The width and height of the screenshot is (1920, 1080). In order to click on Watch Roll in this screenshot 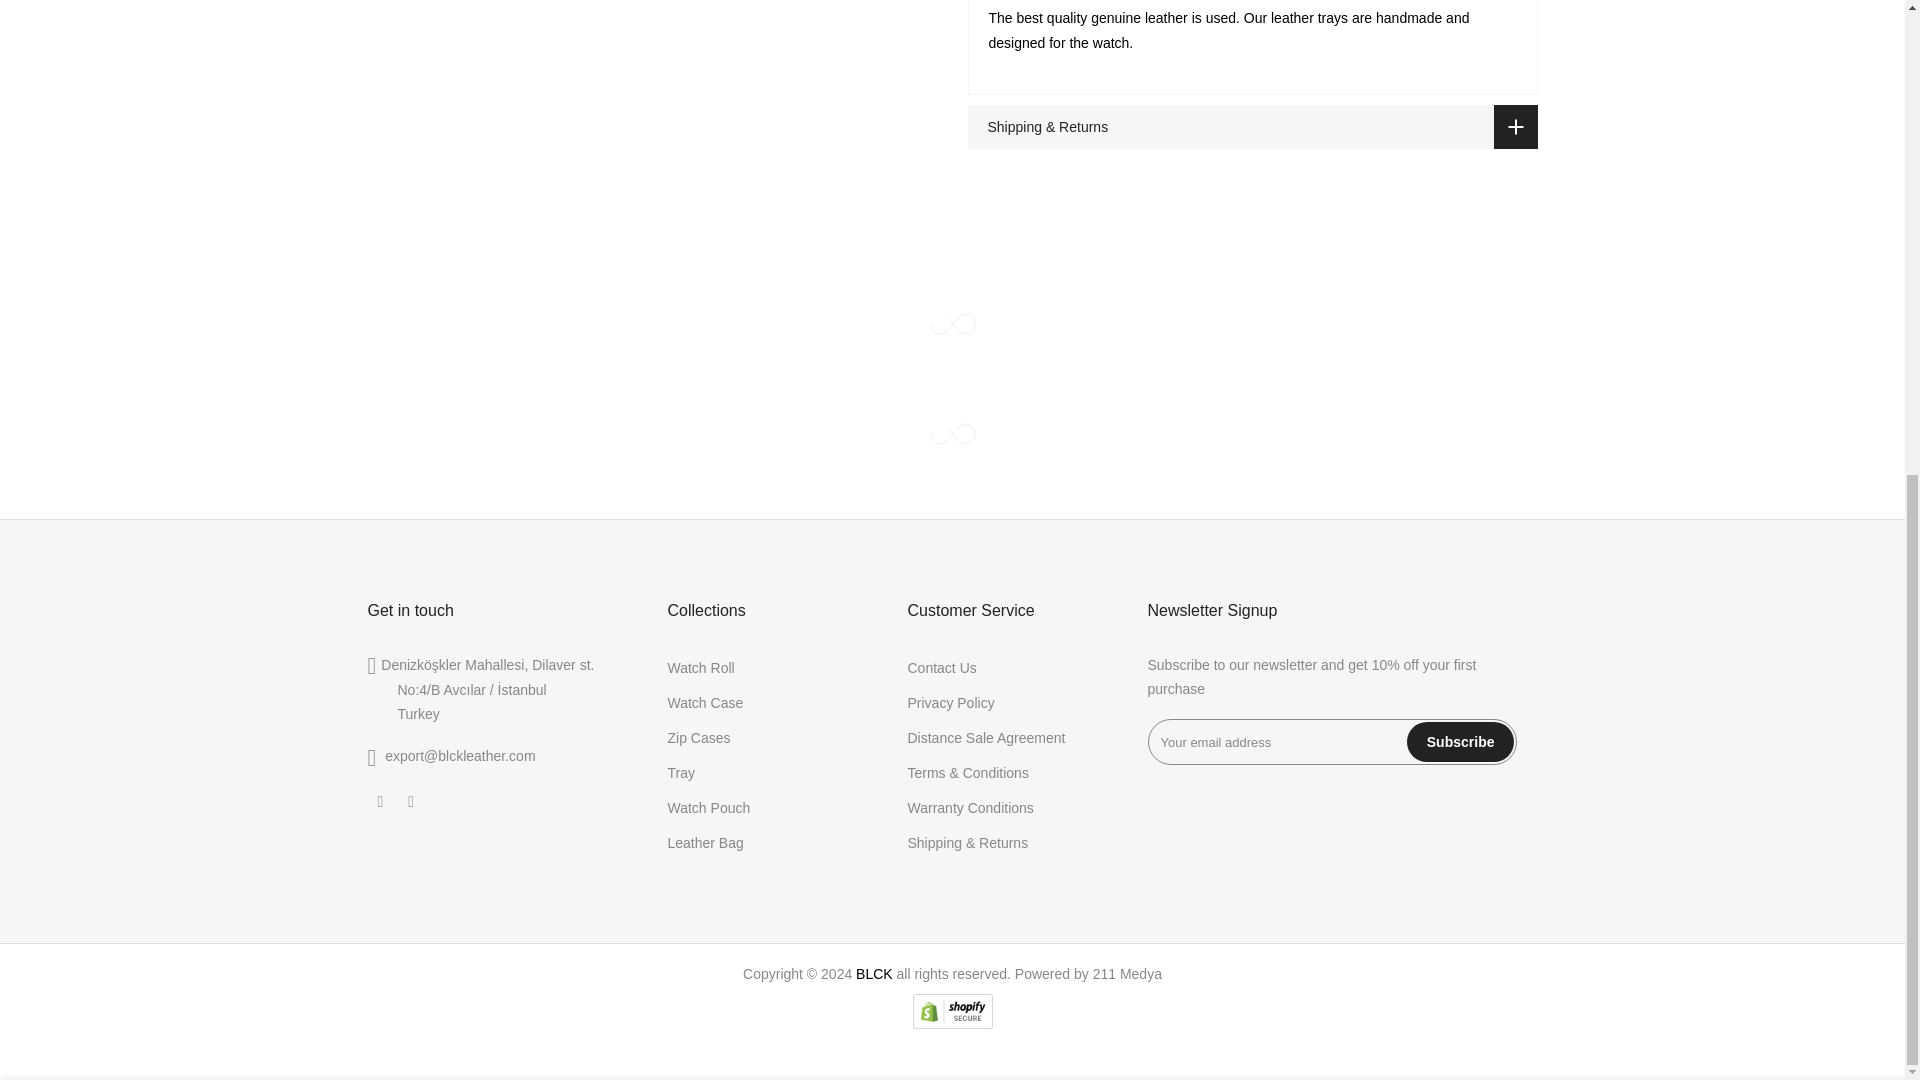, I will do `click(702, 668)`.